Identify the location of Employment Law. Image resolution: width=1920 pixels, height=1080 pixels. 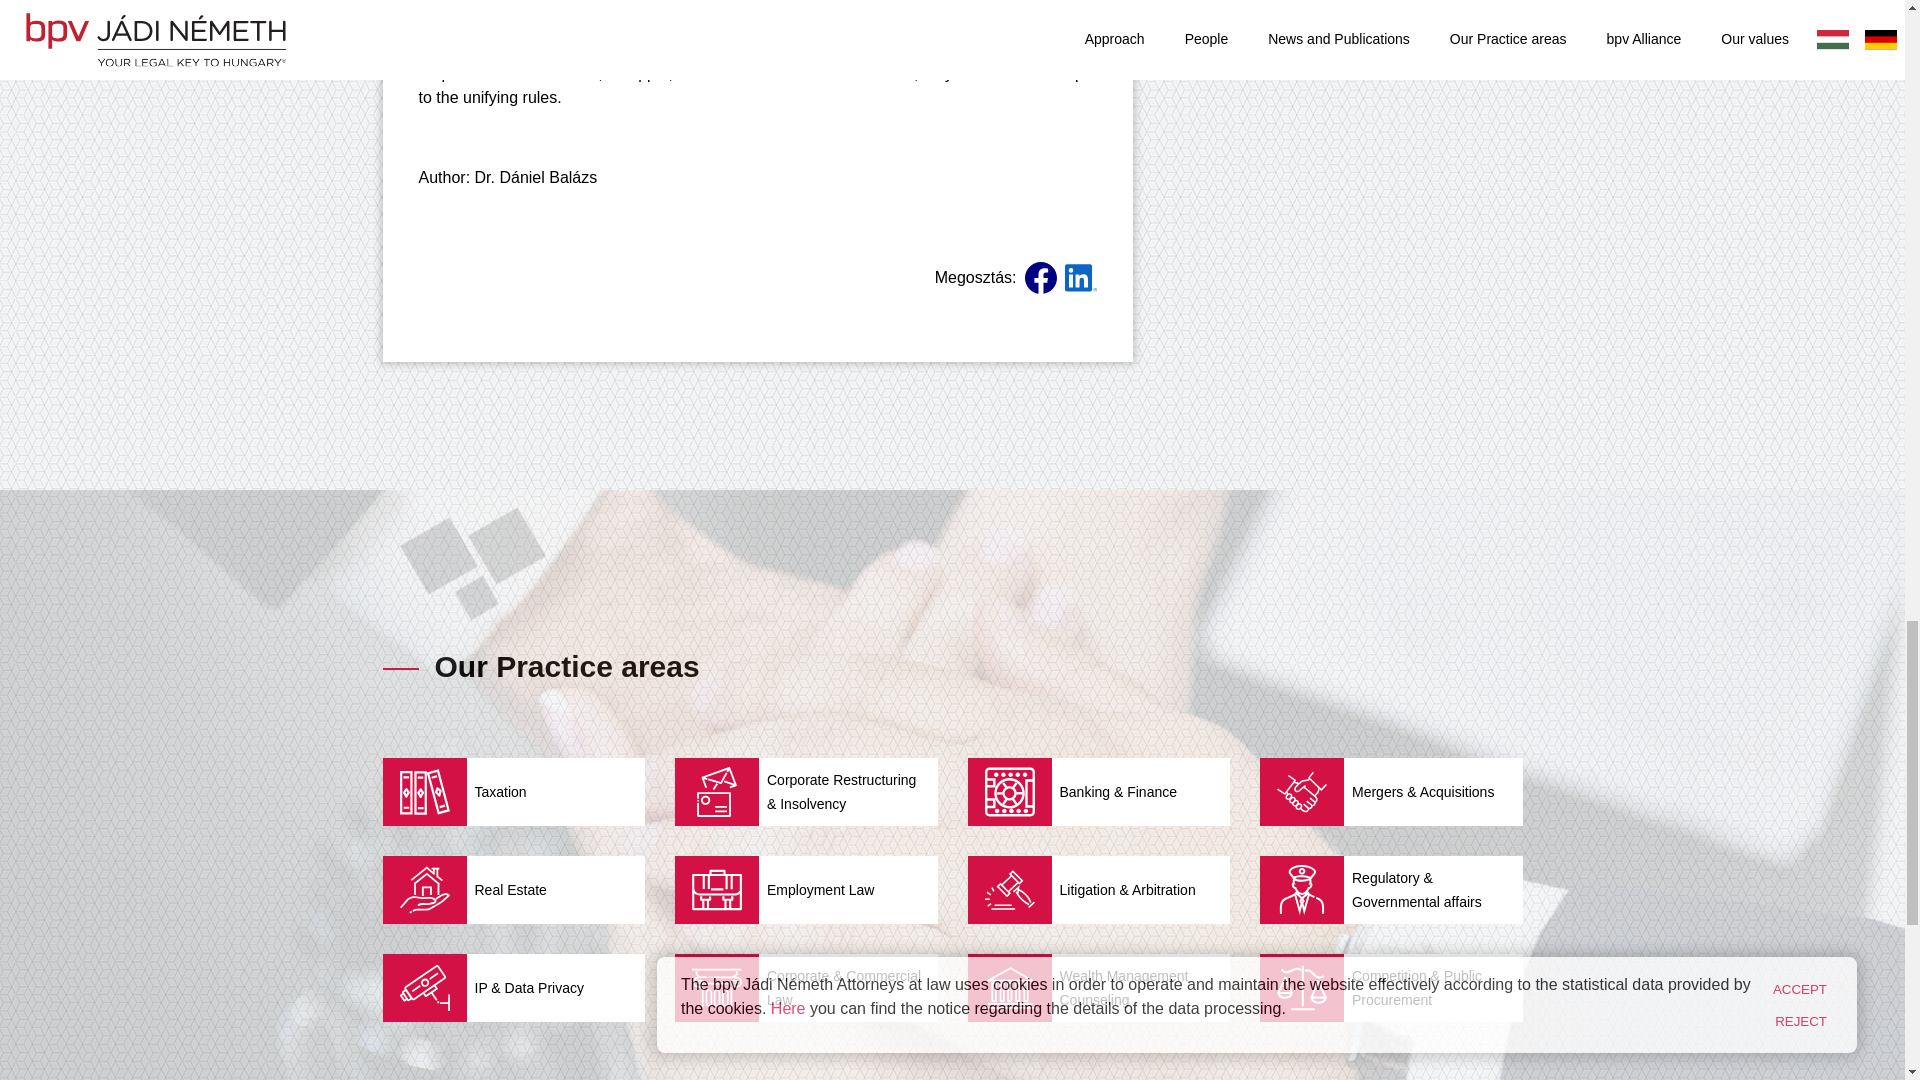
(806, 890).